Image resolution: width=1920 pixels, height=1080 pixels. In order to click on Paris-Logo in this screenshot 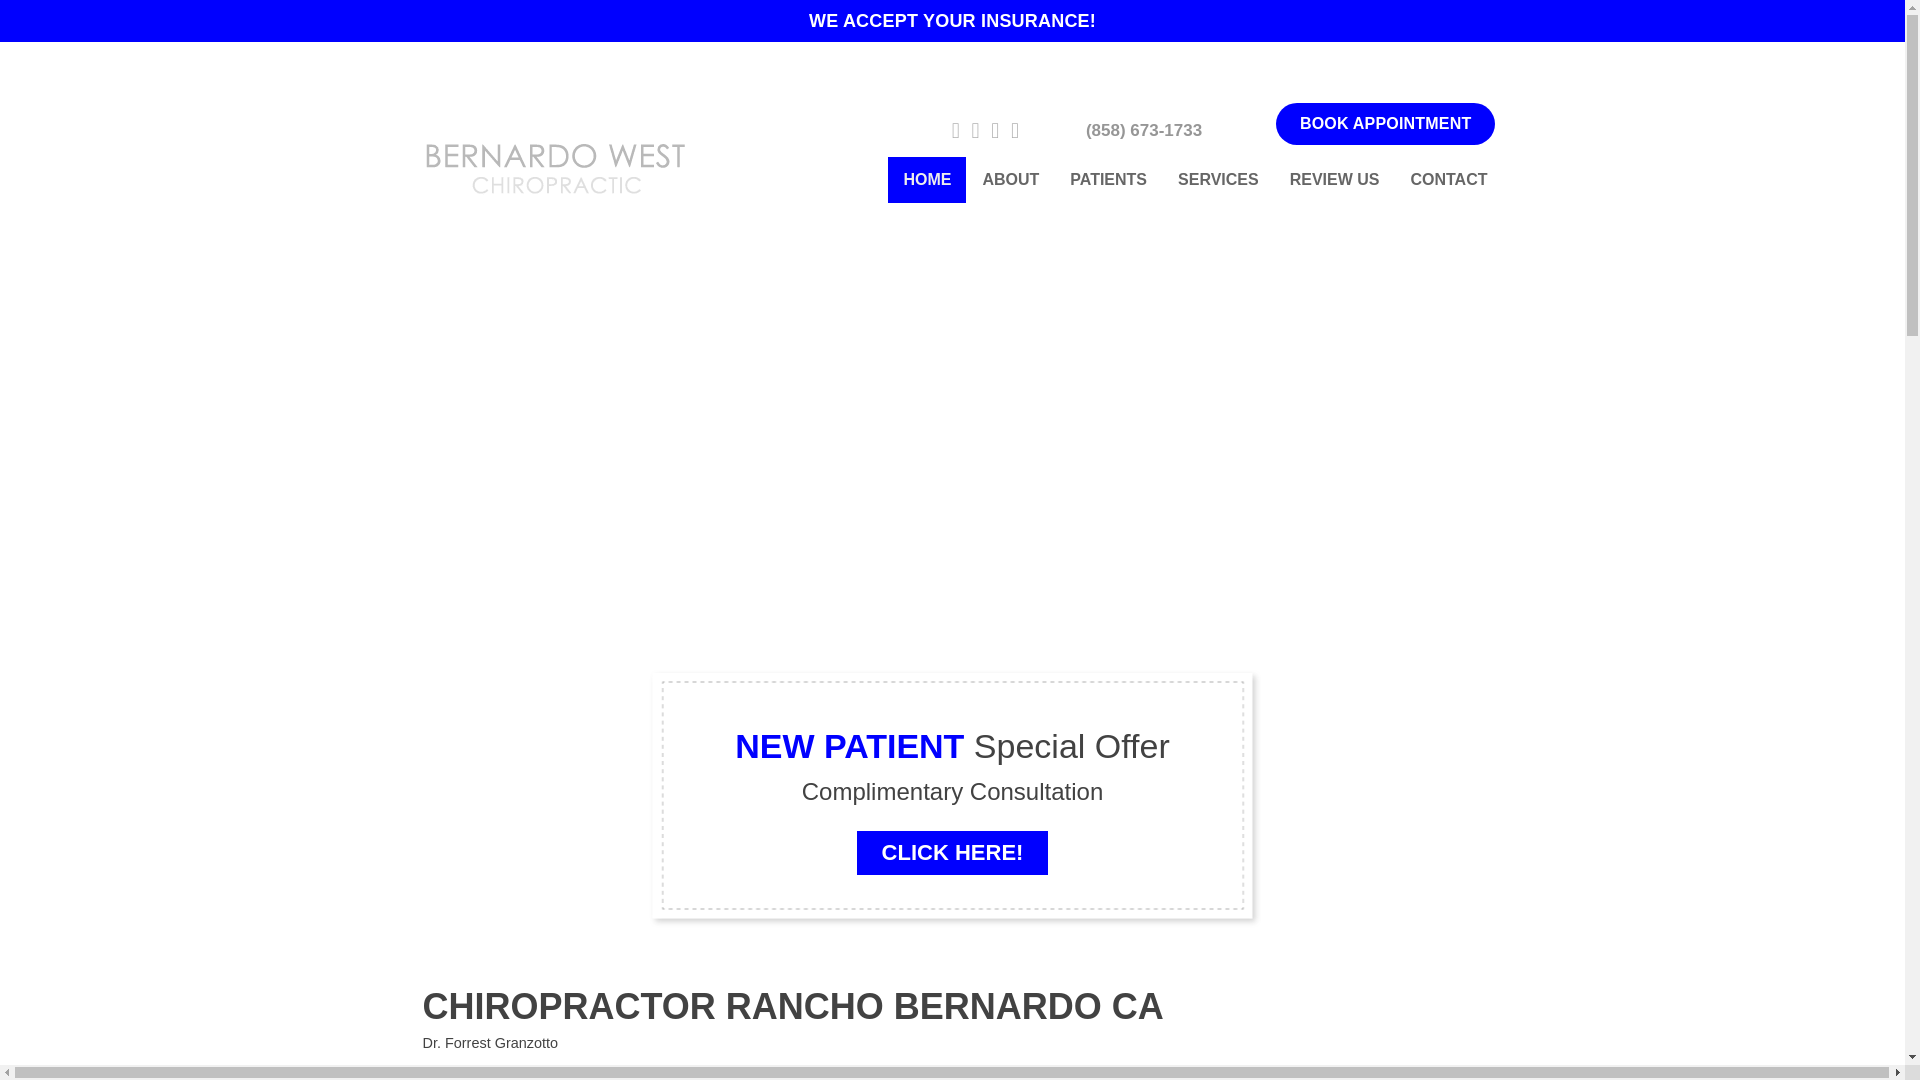, I will do `click(552, 154)`.